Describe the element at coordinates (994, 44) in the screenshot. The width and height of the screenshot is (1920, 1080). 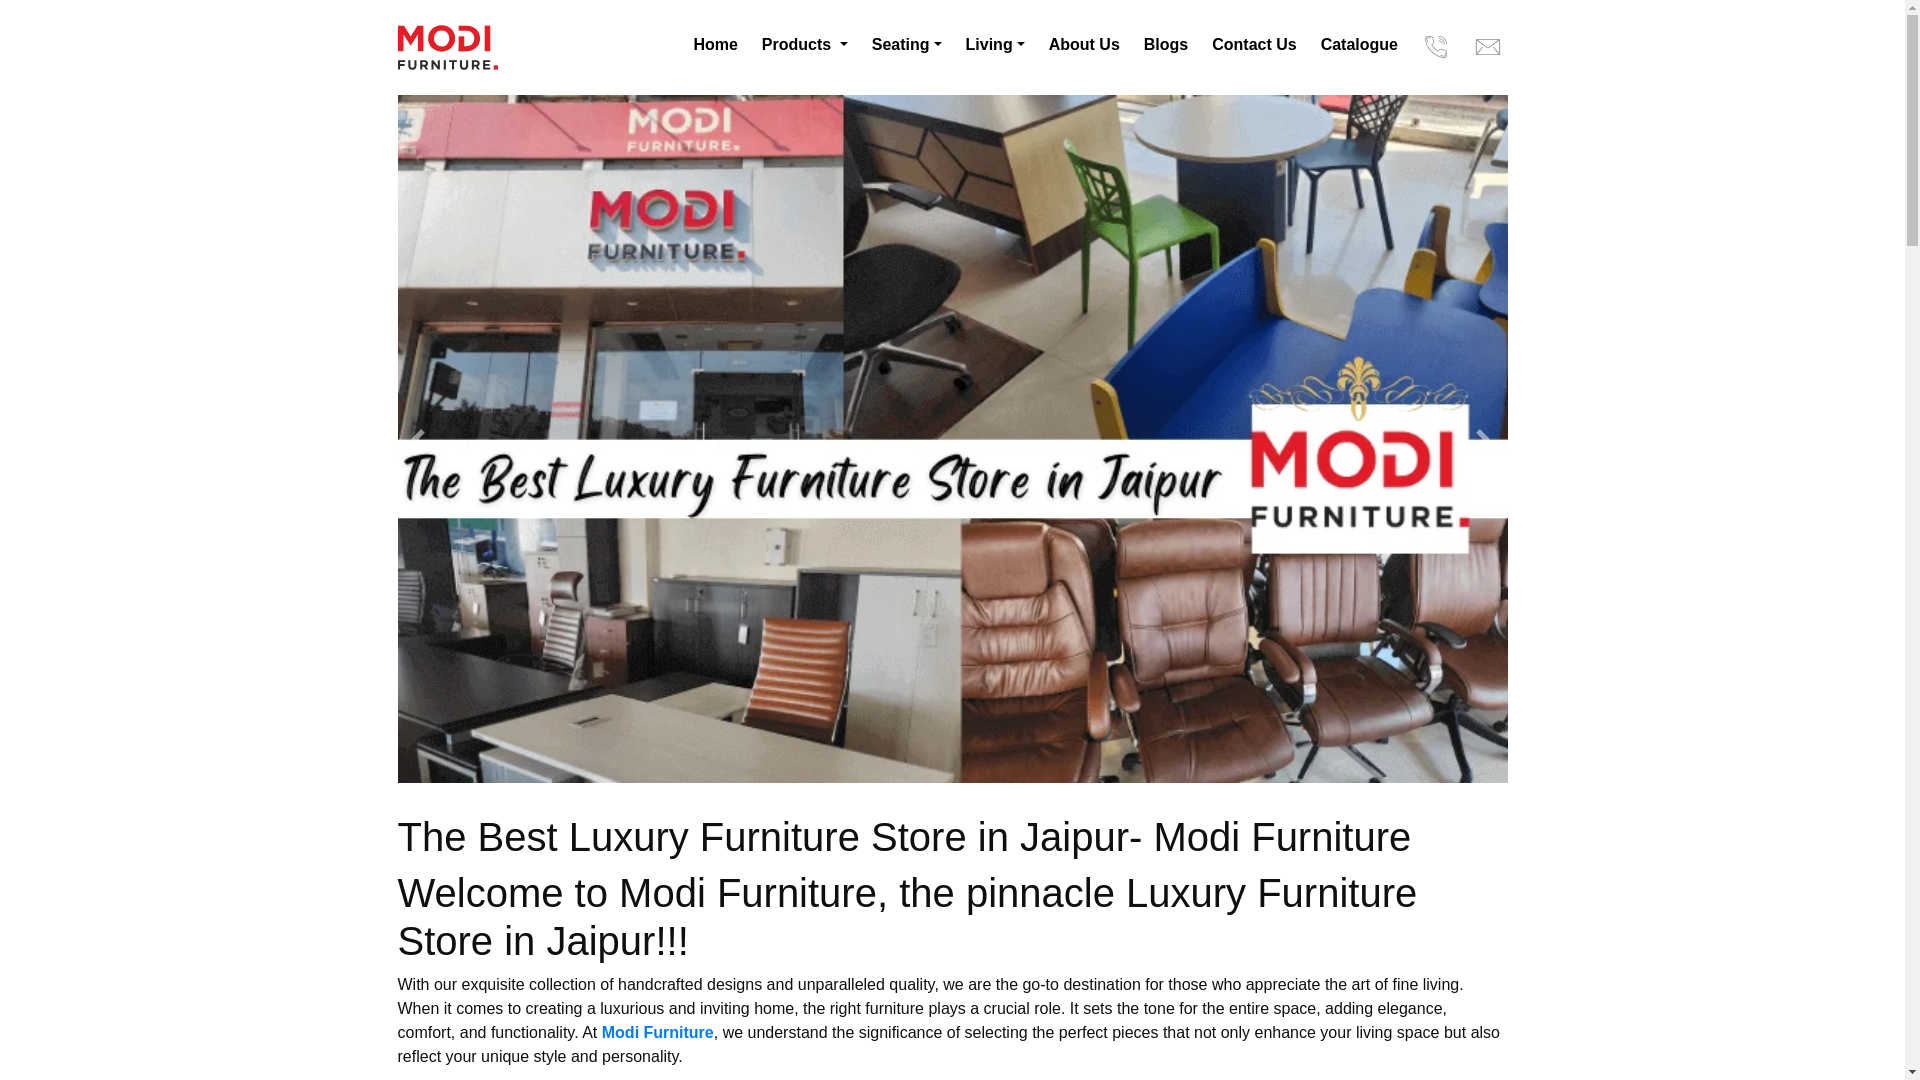
I see `Living` at that location.